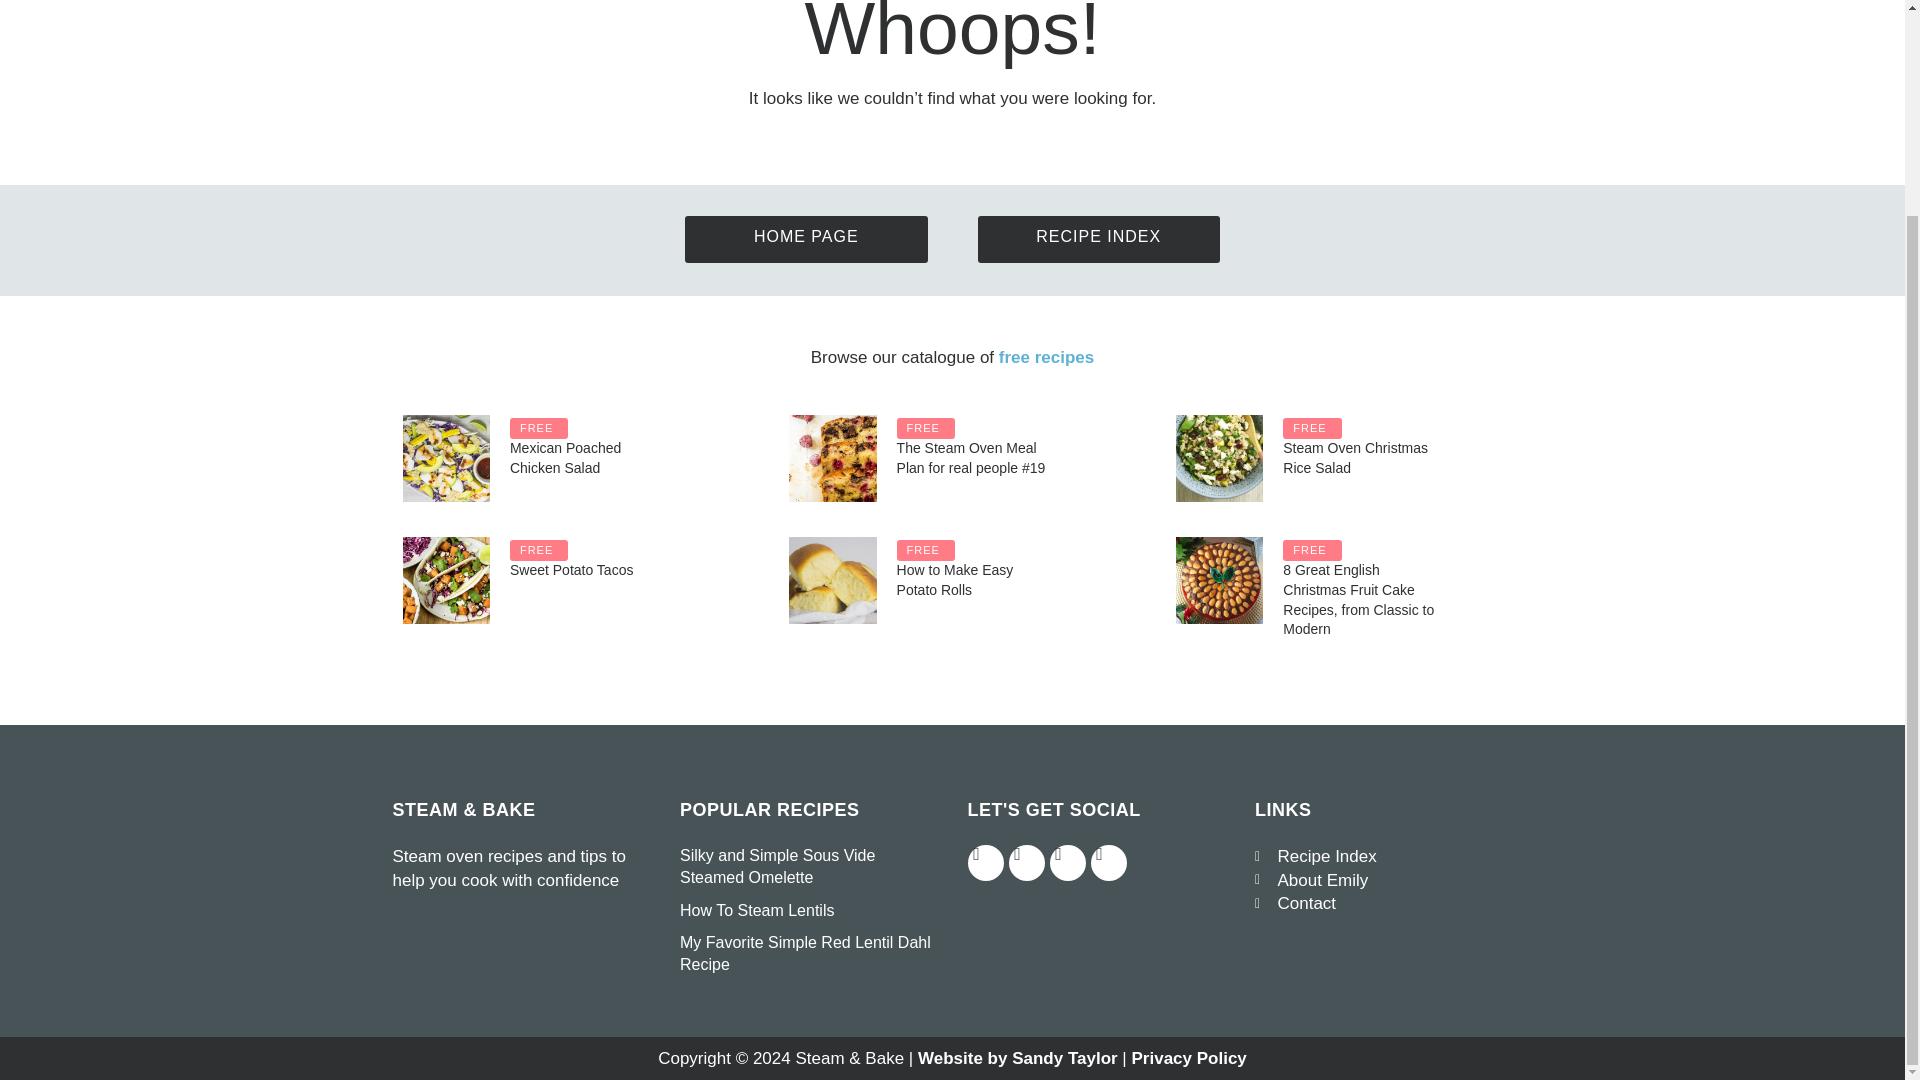 This screenshot has width=1920, height=1080. Describe the element at coordinates (539, 550) in the screenshot. I see `FREE` at that location.